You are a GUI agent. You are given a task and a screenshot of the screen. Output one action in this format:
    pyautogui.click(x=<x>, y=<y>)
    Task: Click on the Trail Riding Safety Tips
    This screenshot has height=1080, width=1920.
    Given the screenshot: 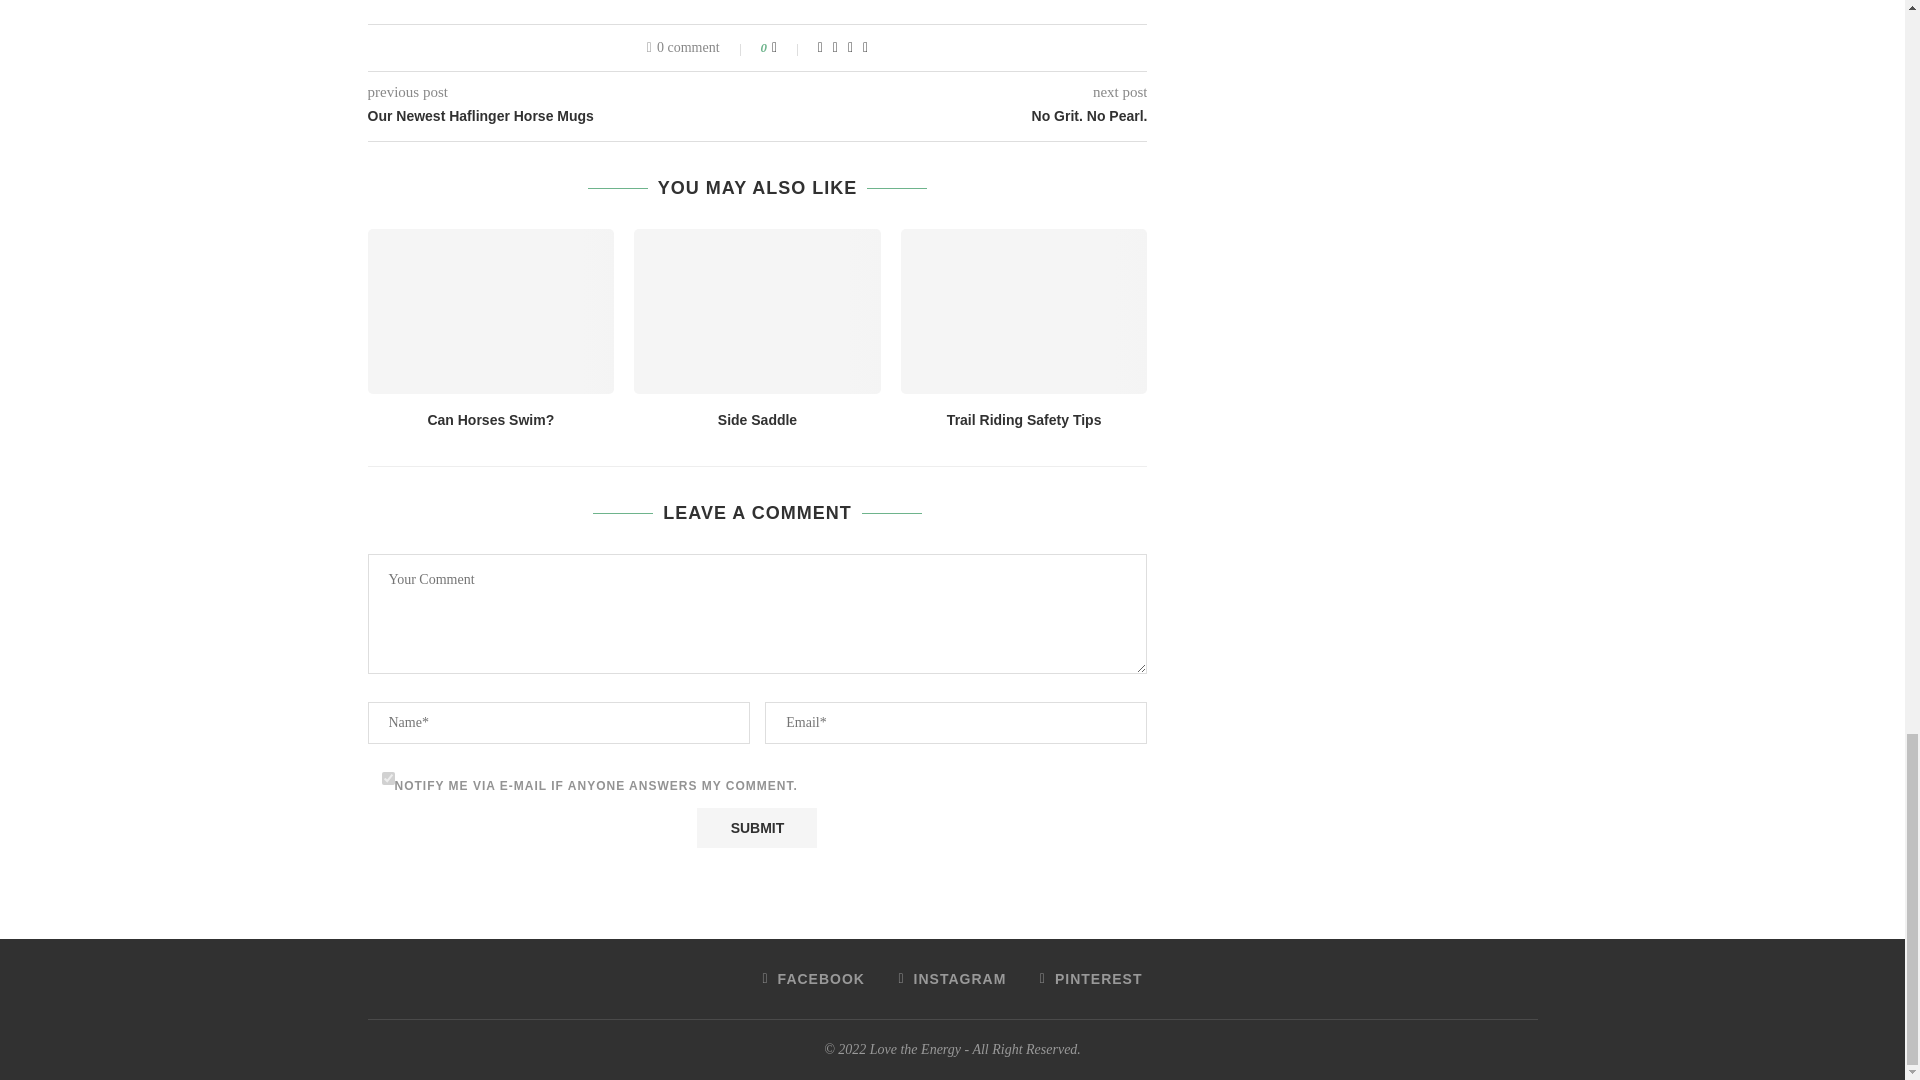 What is the action you would take?
    pyautogui.click(x=1024, y=310)
    